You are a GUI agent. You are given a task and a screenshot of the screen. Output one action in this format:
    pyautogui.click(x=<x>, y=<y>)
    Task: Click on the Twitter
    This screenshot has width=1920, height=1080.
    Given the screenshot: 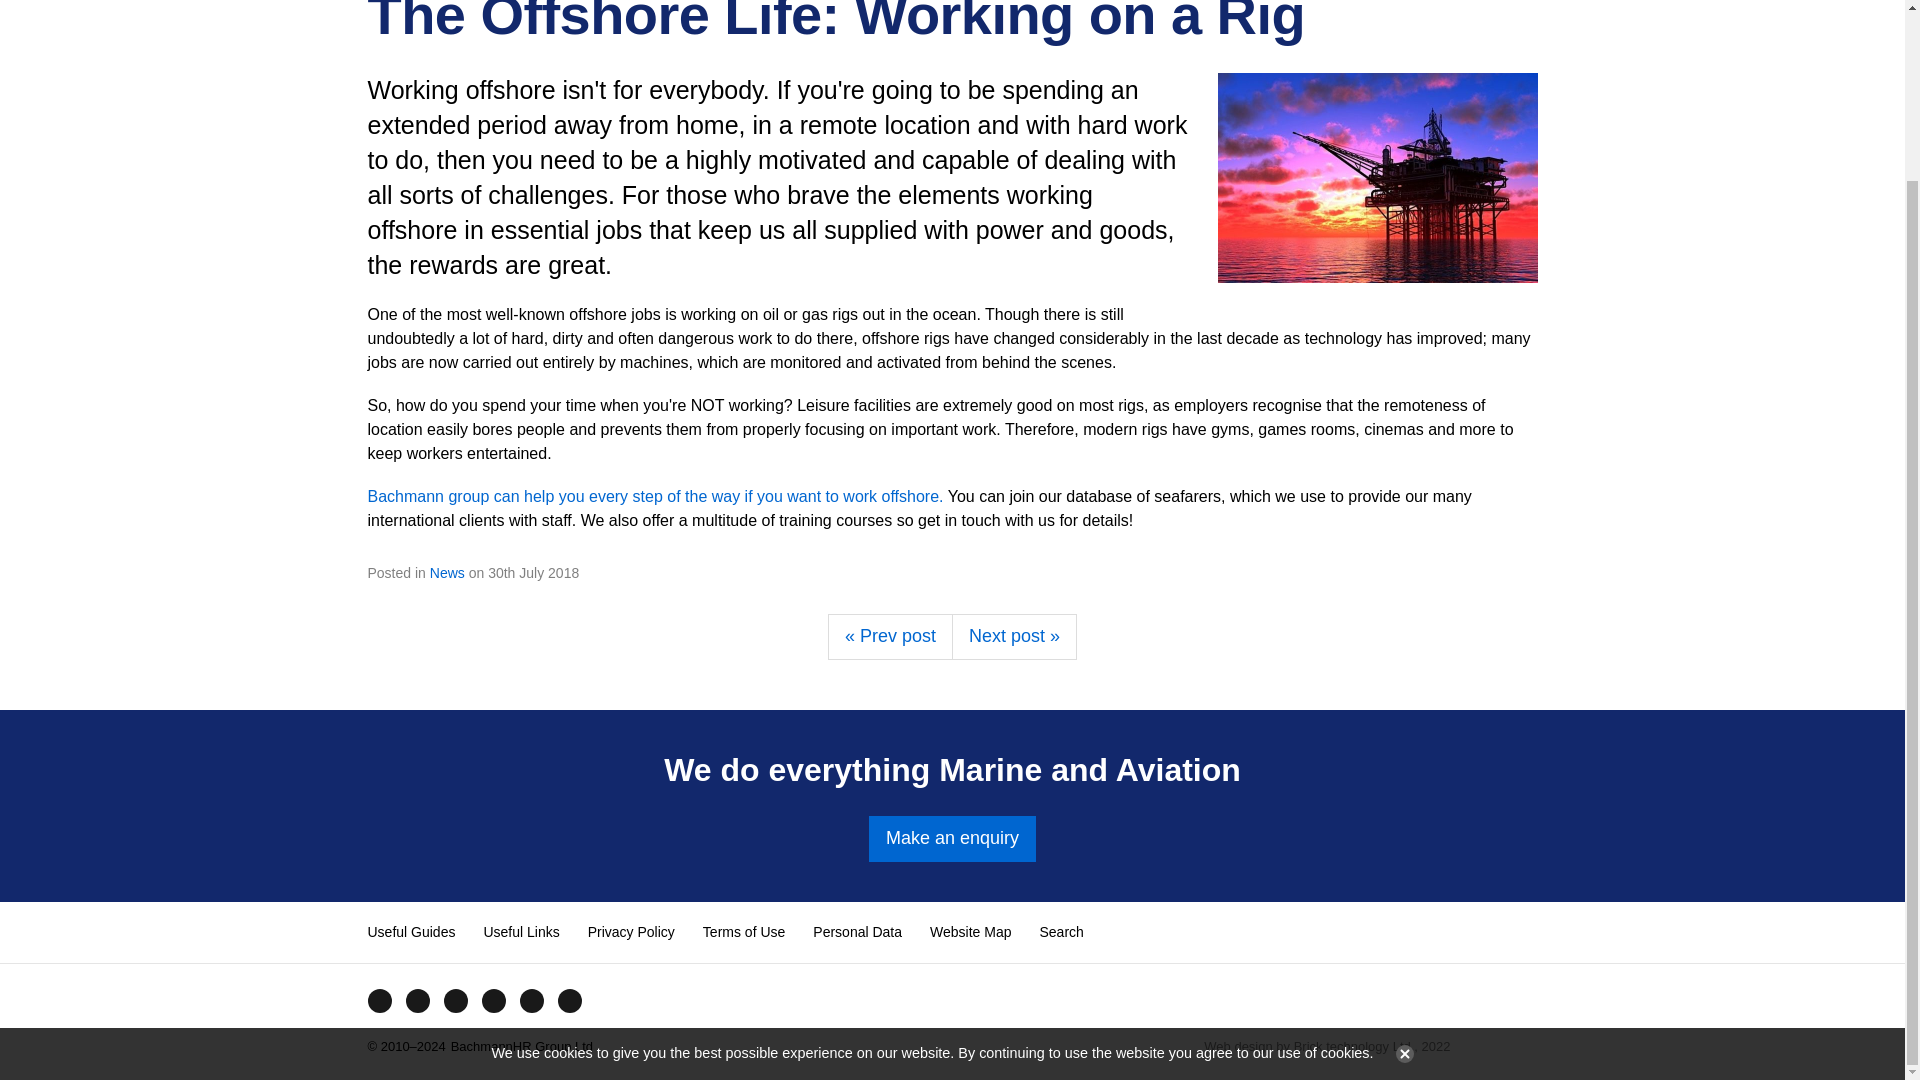 What is the action you would take?
    pyautogui.click(x=416, y=1000)
    